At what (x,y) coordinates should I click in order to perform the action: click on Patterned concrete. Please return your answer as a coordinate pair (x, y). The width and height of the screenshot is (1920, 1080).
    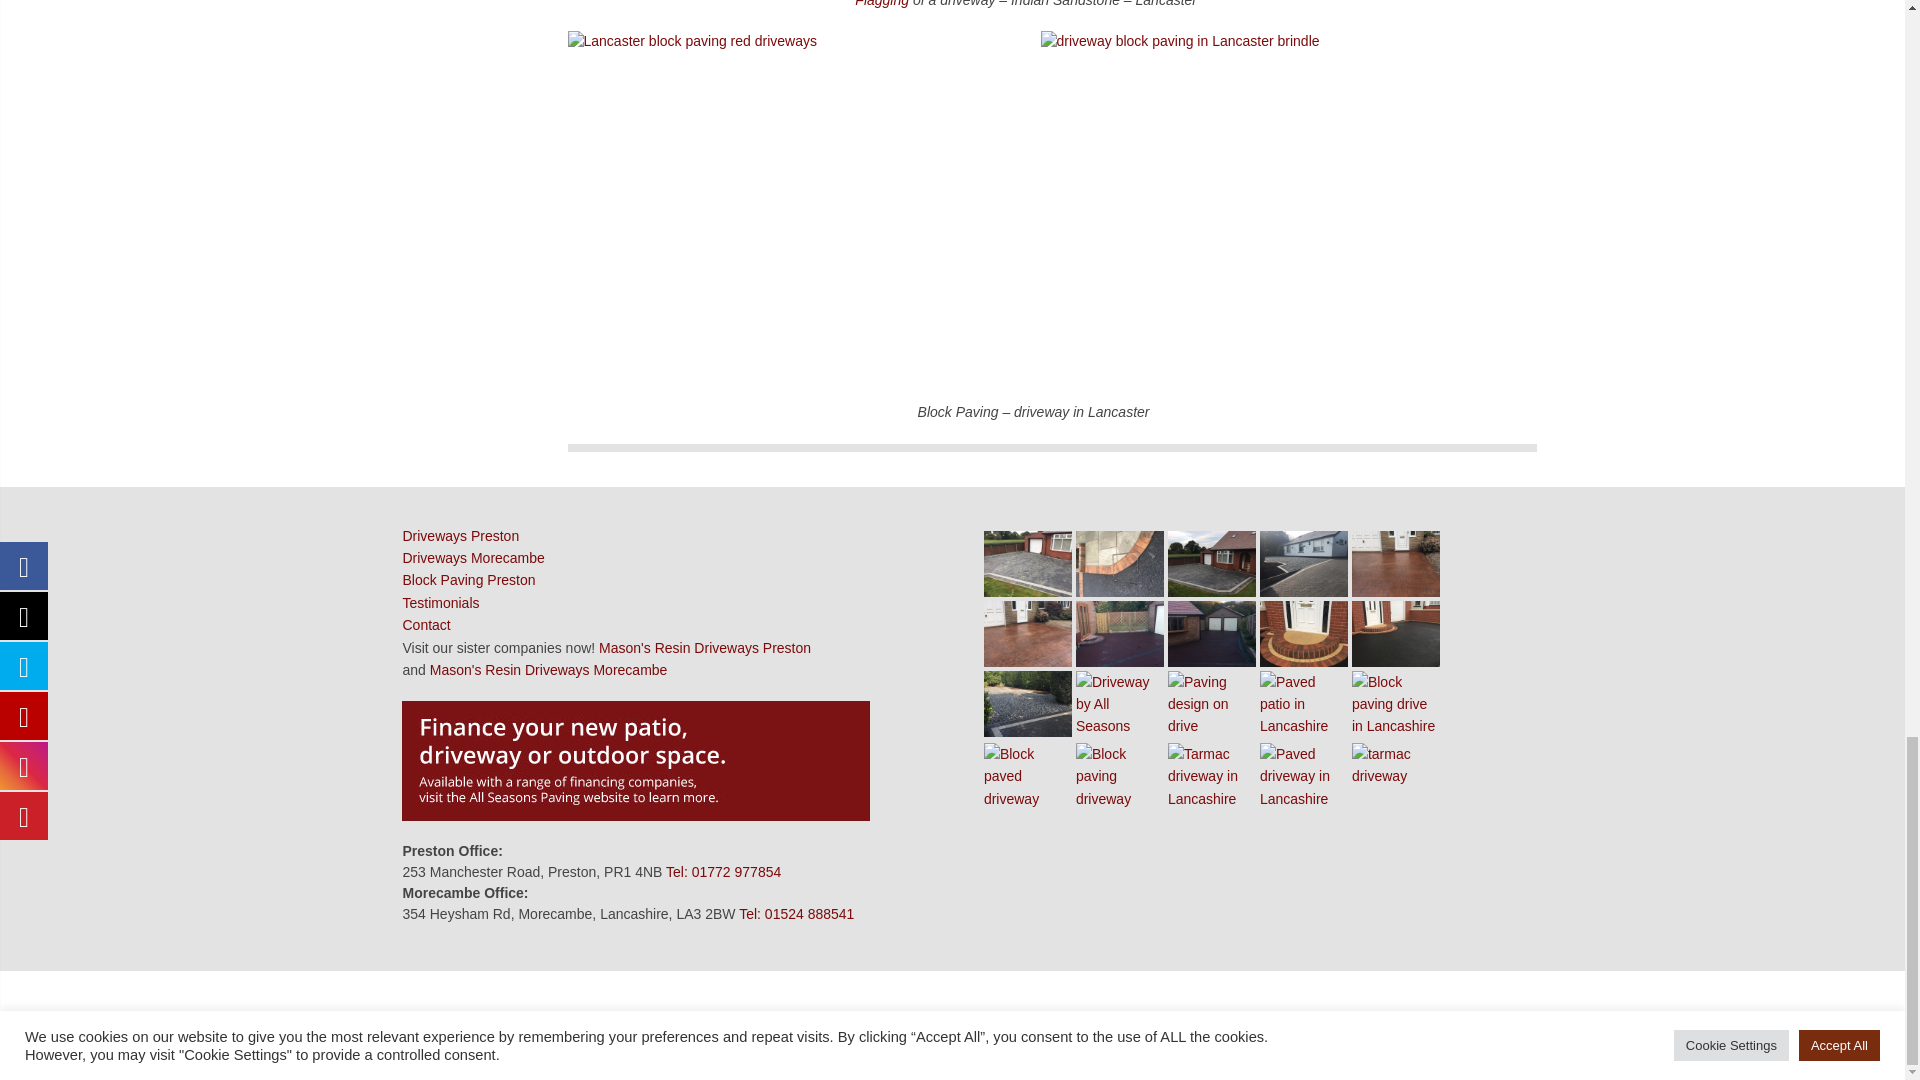
    Looking at the image, I should click on (1396, 564).